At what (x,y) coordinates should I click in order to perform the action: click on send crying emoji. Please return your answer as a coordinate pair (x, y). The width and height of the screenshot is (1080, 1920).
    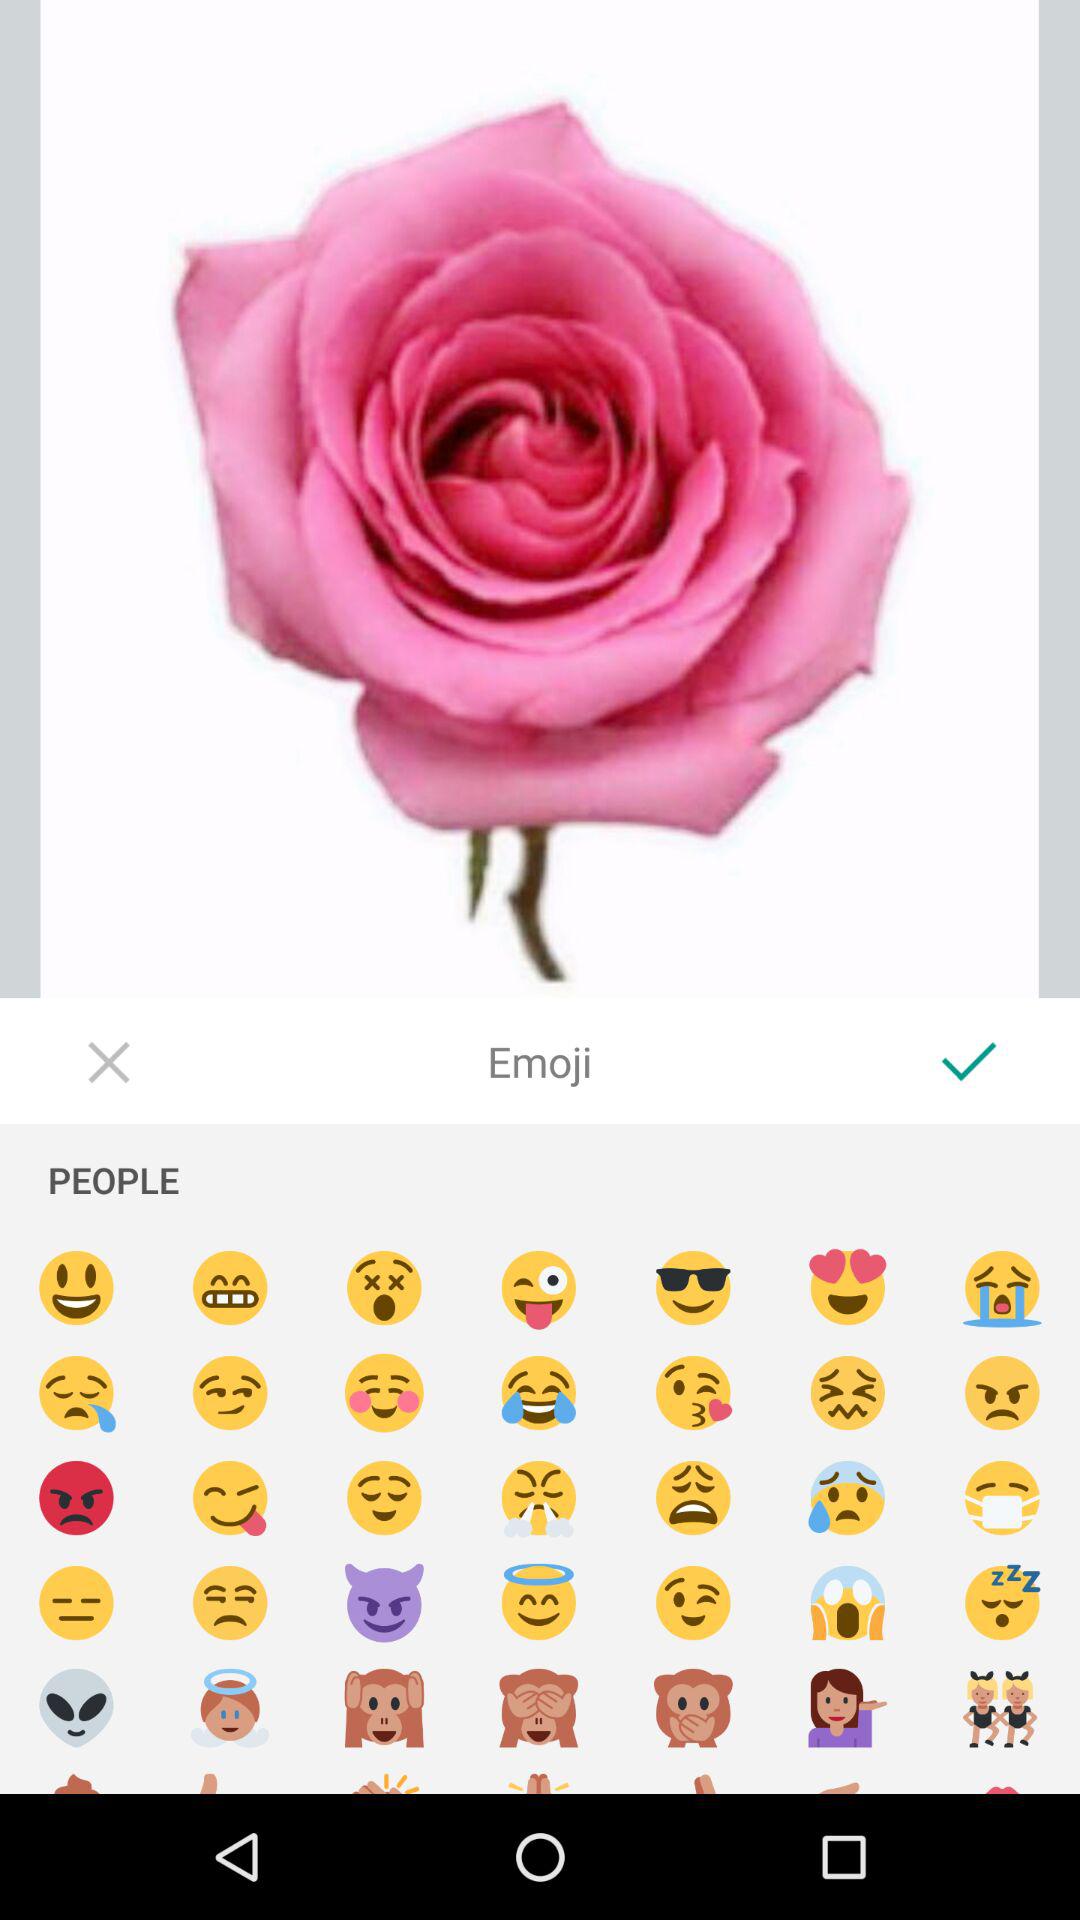
    Looking at the image, I should click on (1002, 1288).